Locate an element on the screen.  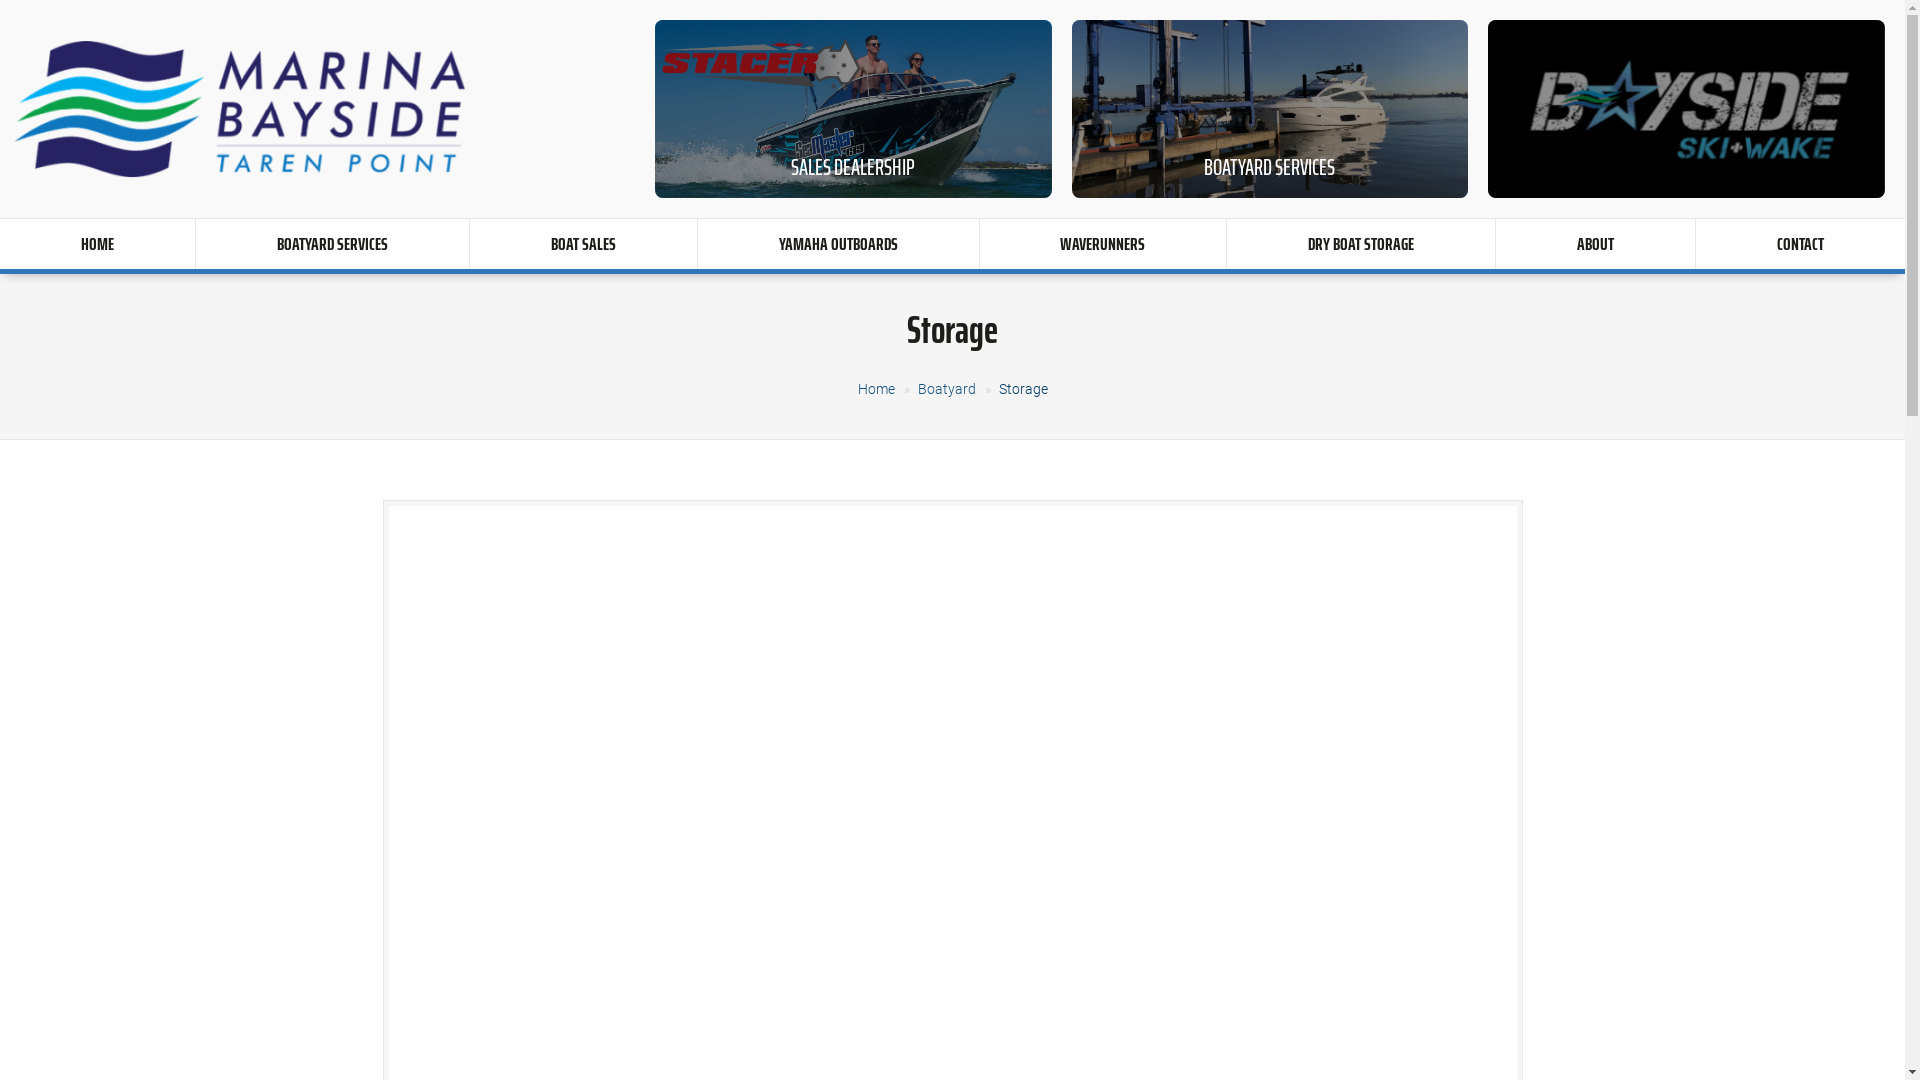
Home is located at coordinates (876, 389).